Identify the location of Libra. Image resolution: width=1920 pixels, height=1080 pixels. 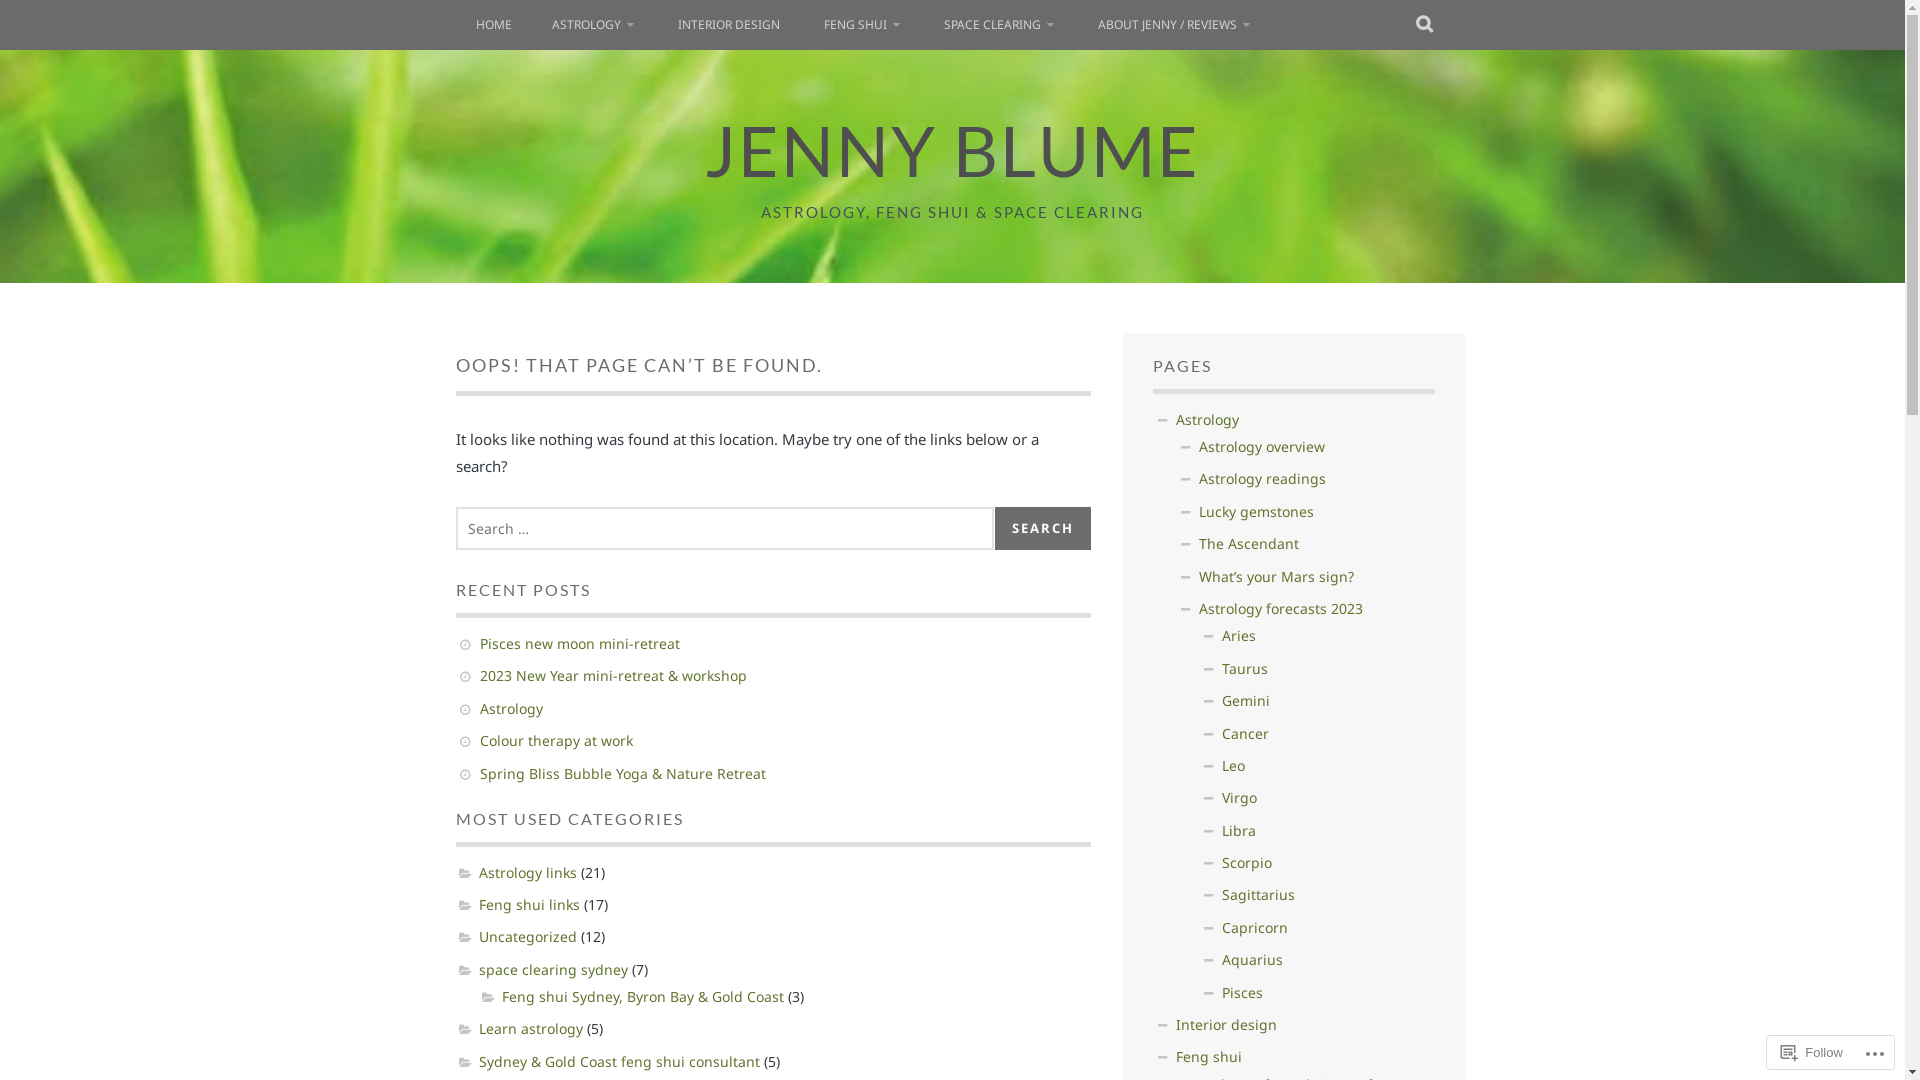
(1239, 830).